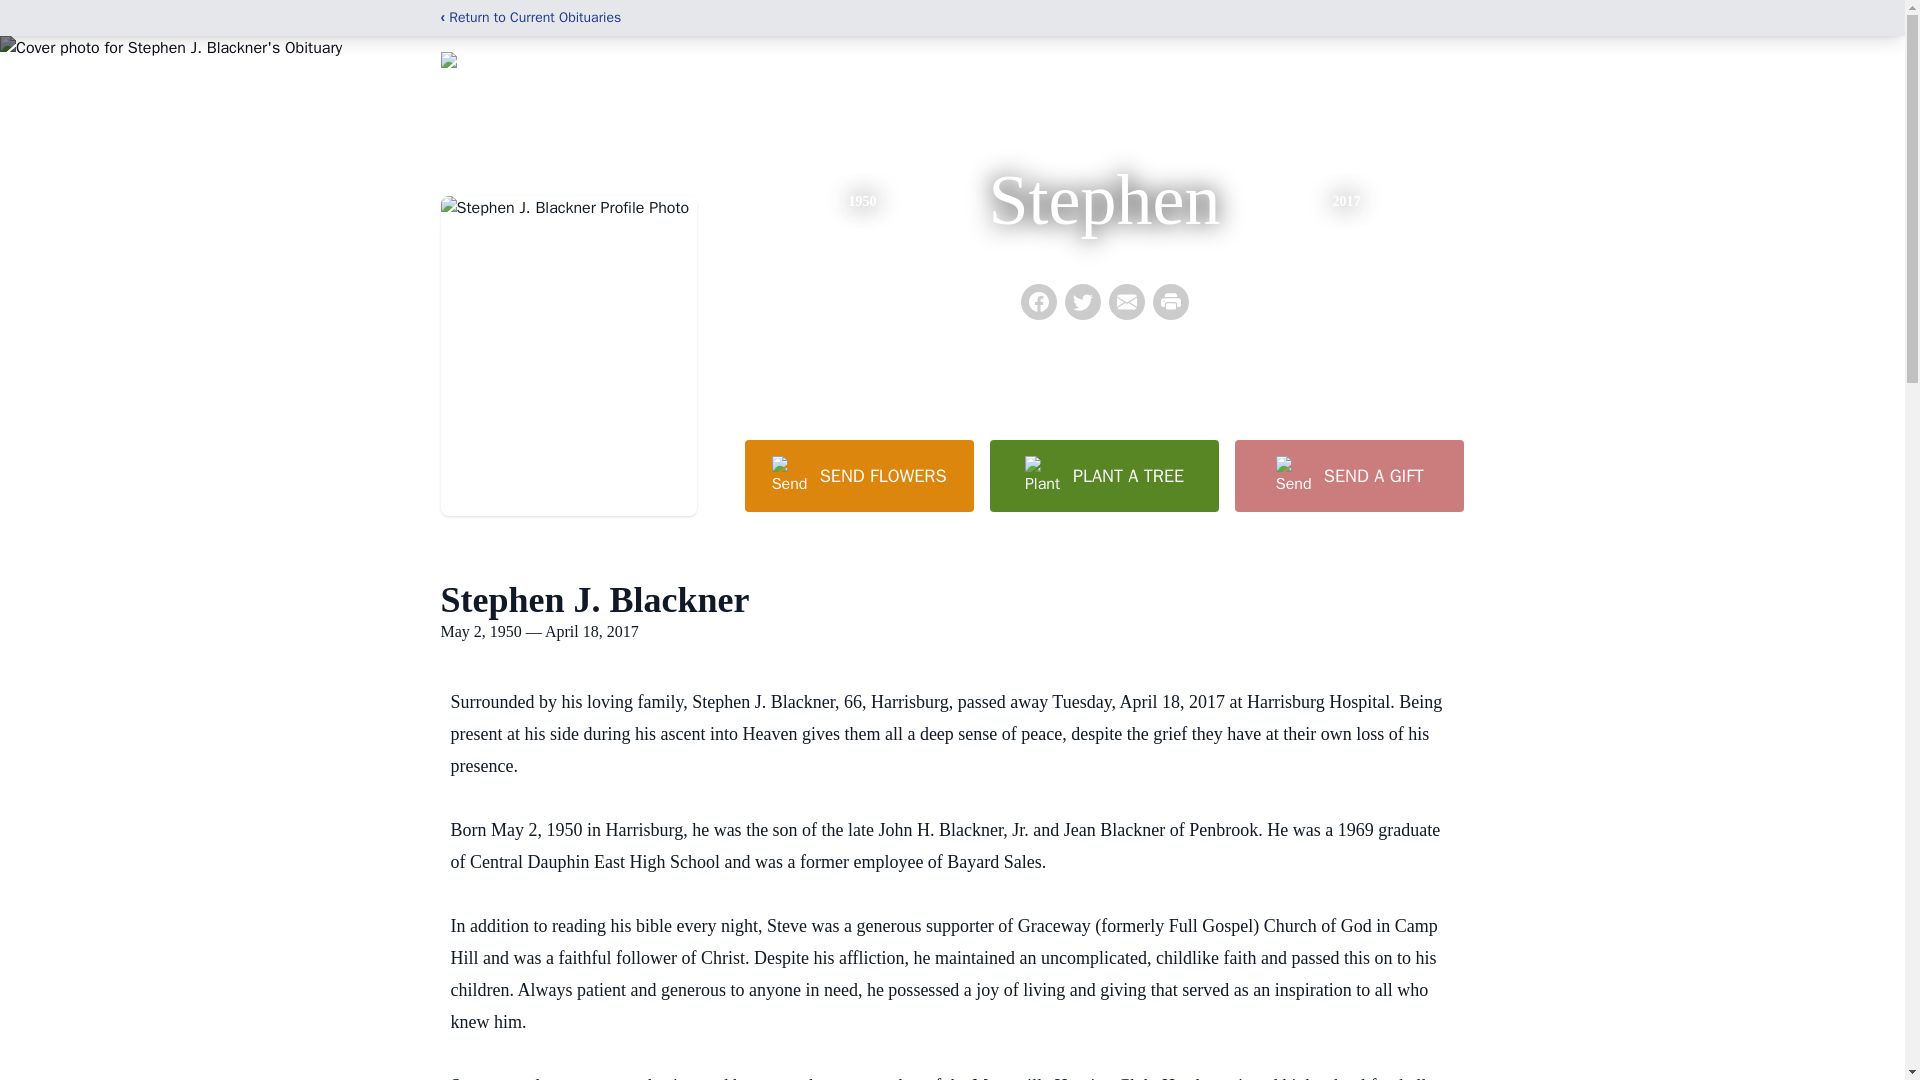 This screenshot has height=1080, width=1920. What do you see at coordinates (858, 475) in the screenshot?
I see `SEND FLOWERS` at bounding box center [858, 475].